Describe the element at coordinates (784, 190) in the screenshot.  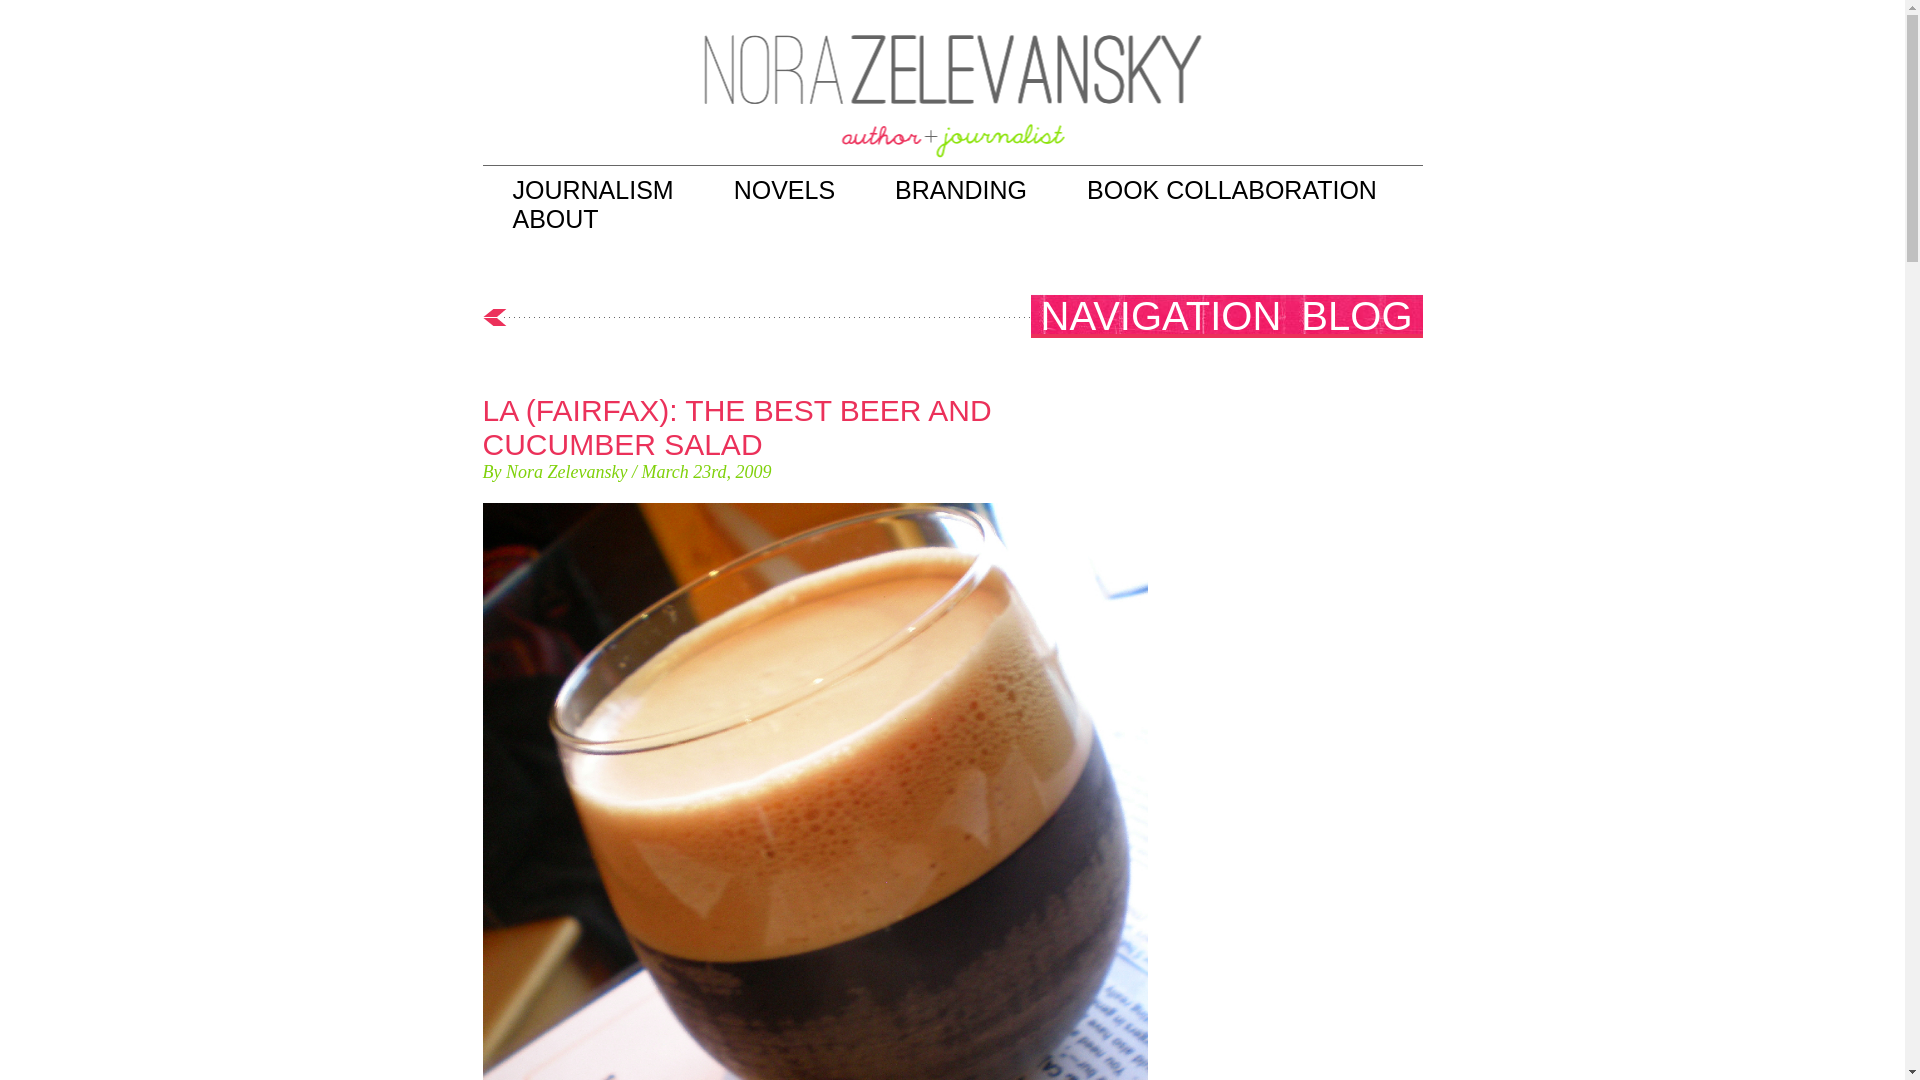
I see `NOVELS` at that location.